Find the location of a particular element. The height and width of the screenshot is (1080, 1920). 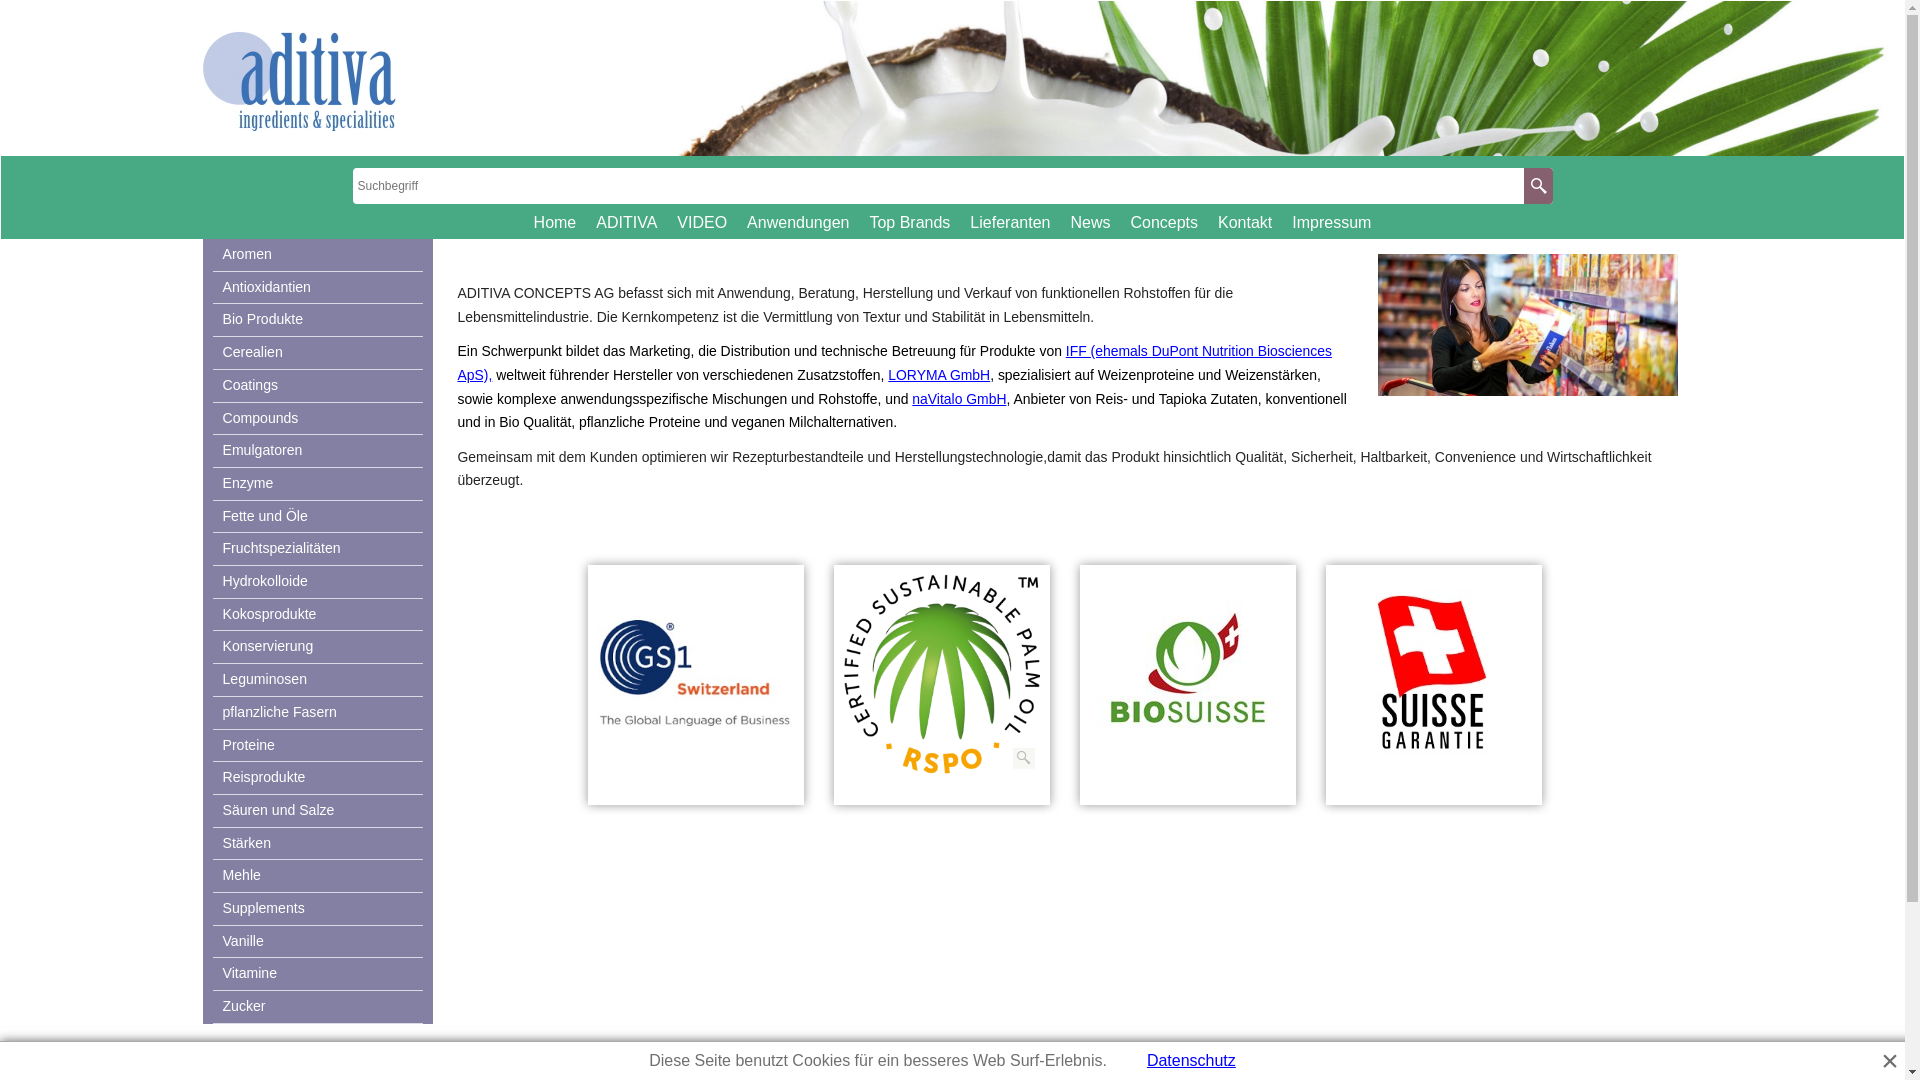

Compounds is located at coordinates (317, 420).